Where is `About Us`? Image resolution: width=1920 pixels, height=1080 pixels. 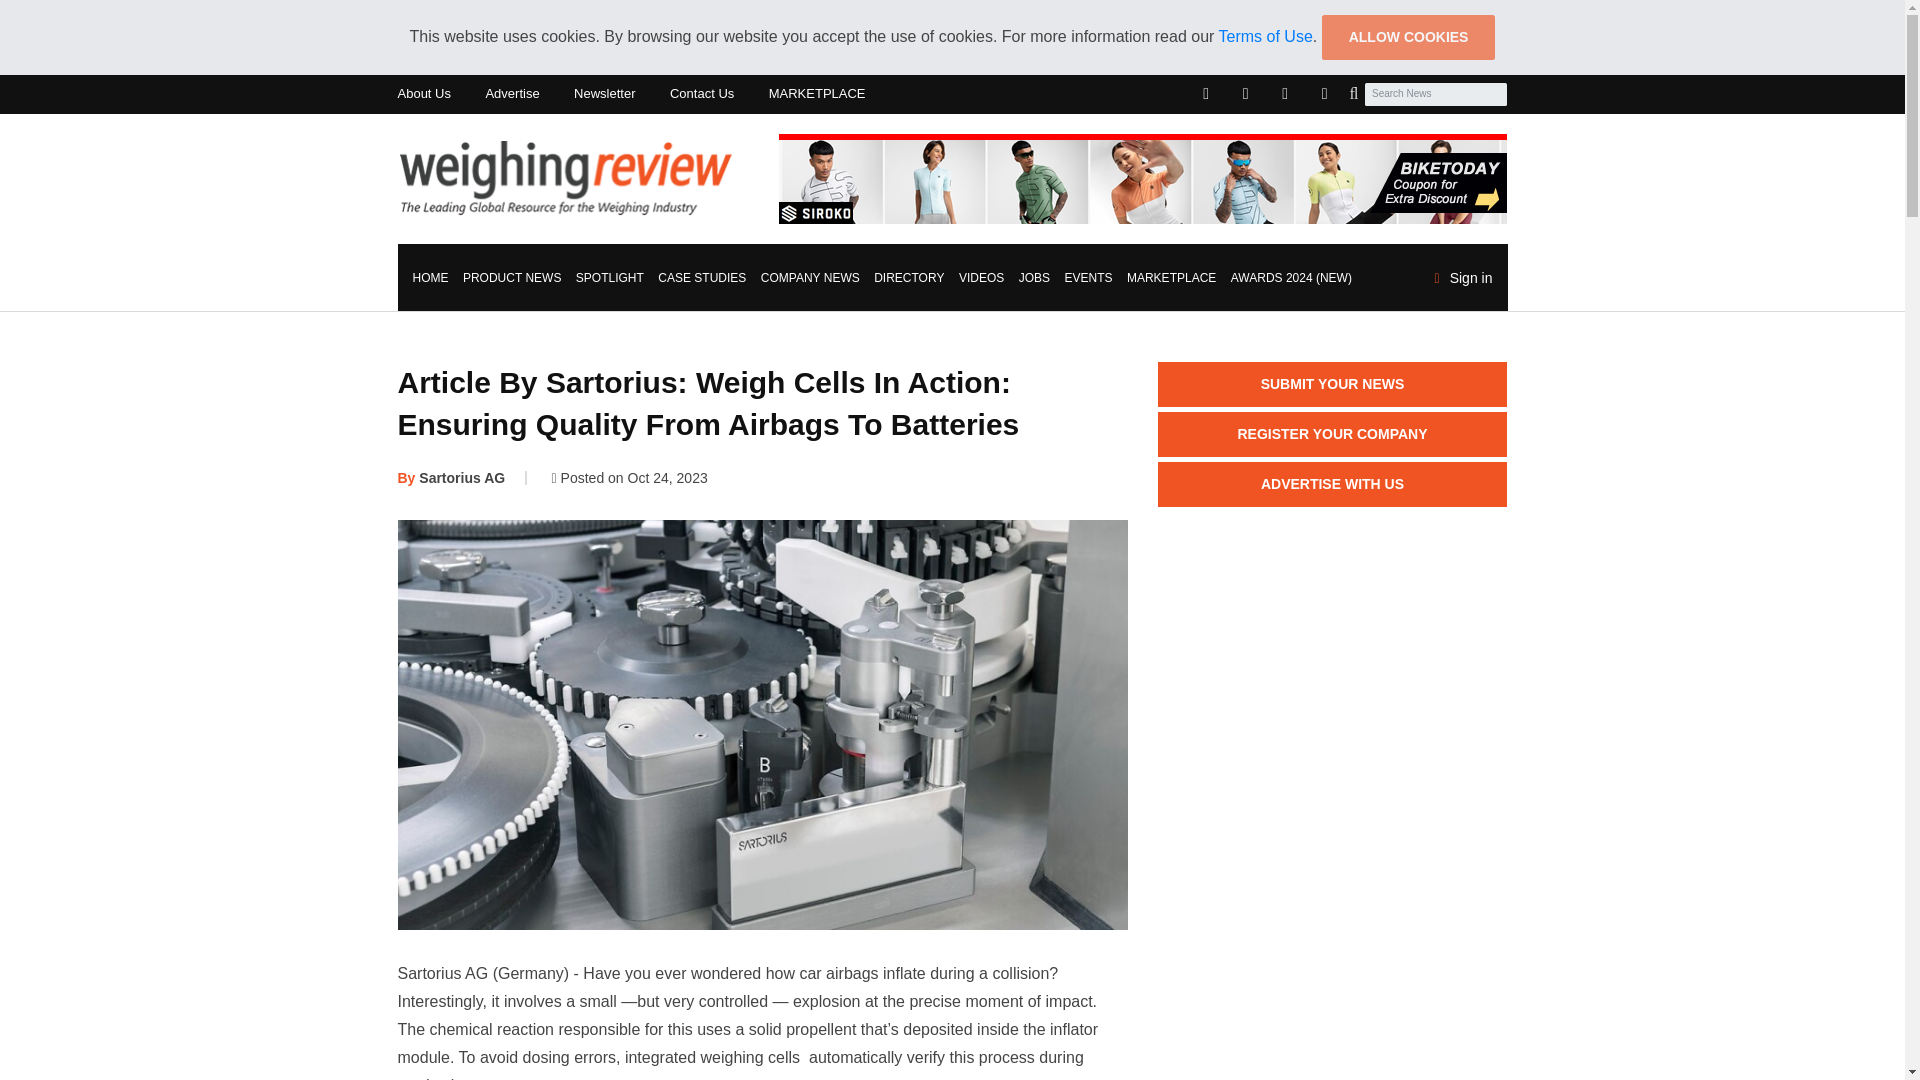
About Us is located at coordinates (424, 94).